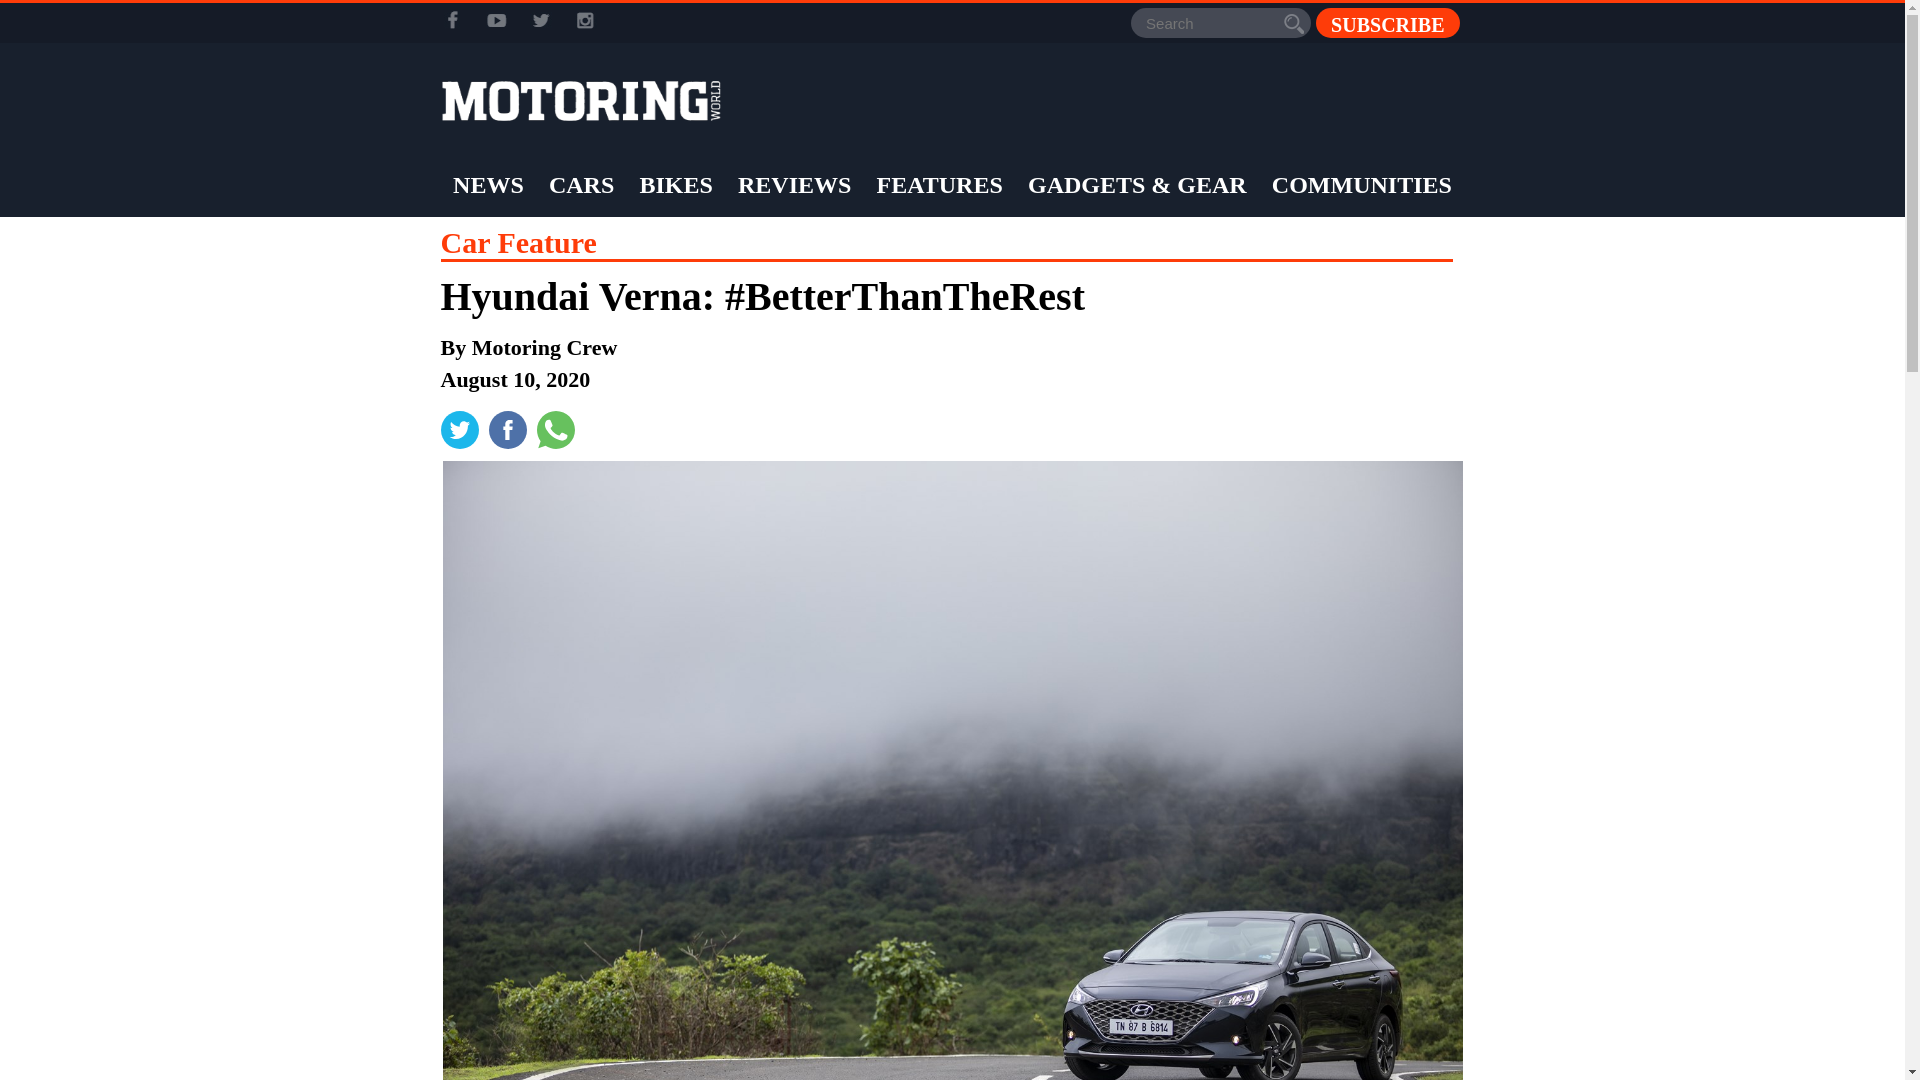  Describe the element at coordinates (580, 185) in the screenshot. I see `CARS` at that location.